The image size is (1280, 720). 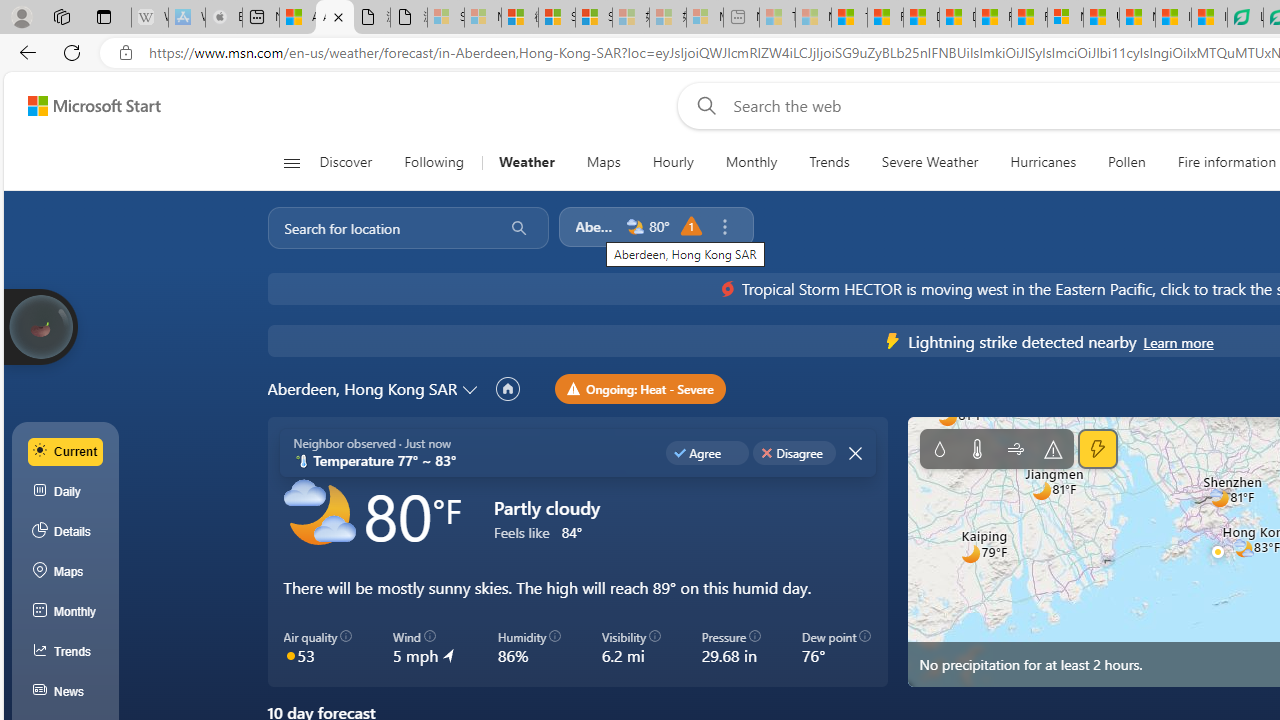 What do you see at coordinates (82, 106) in the screenshot?
I see `Skip to footer` at bounding box center [82, 106].